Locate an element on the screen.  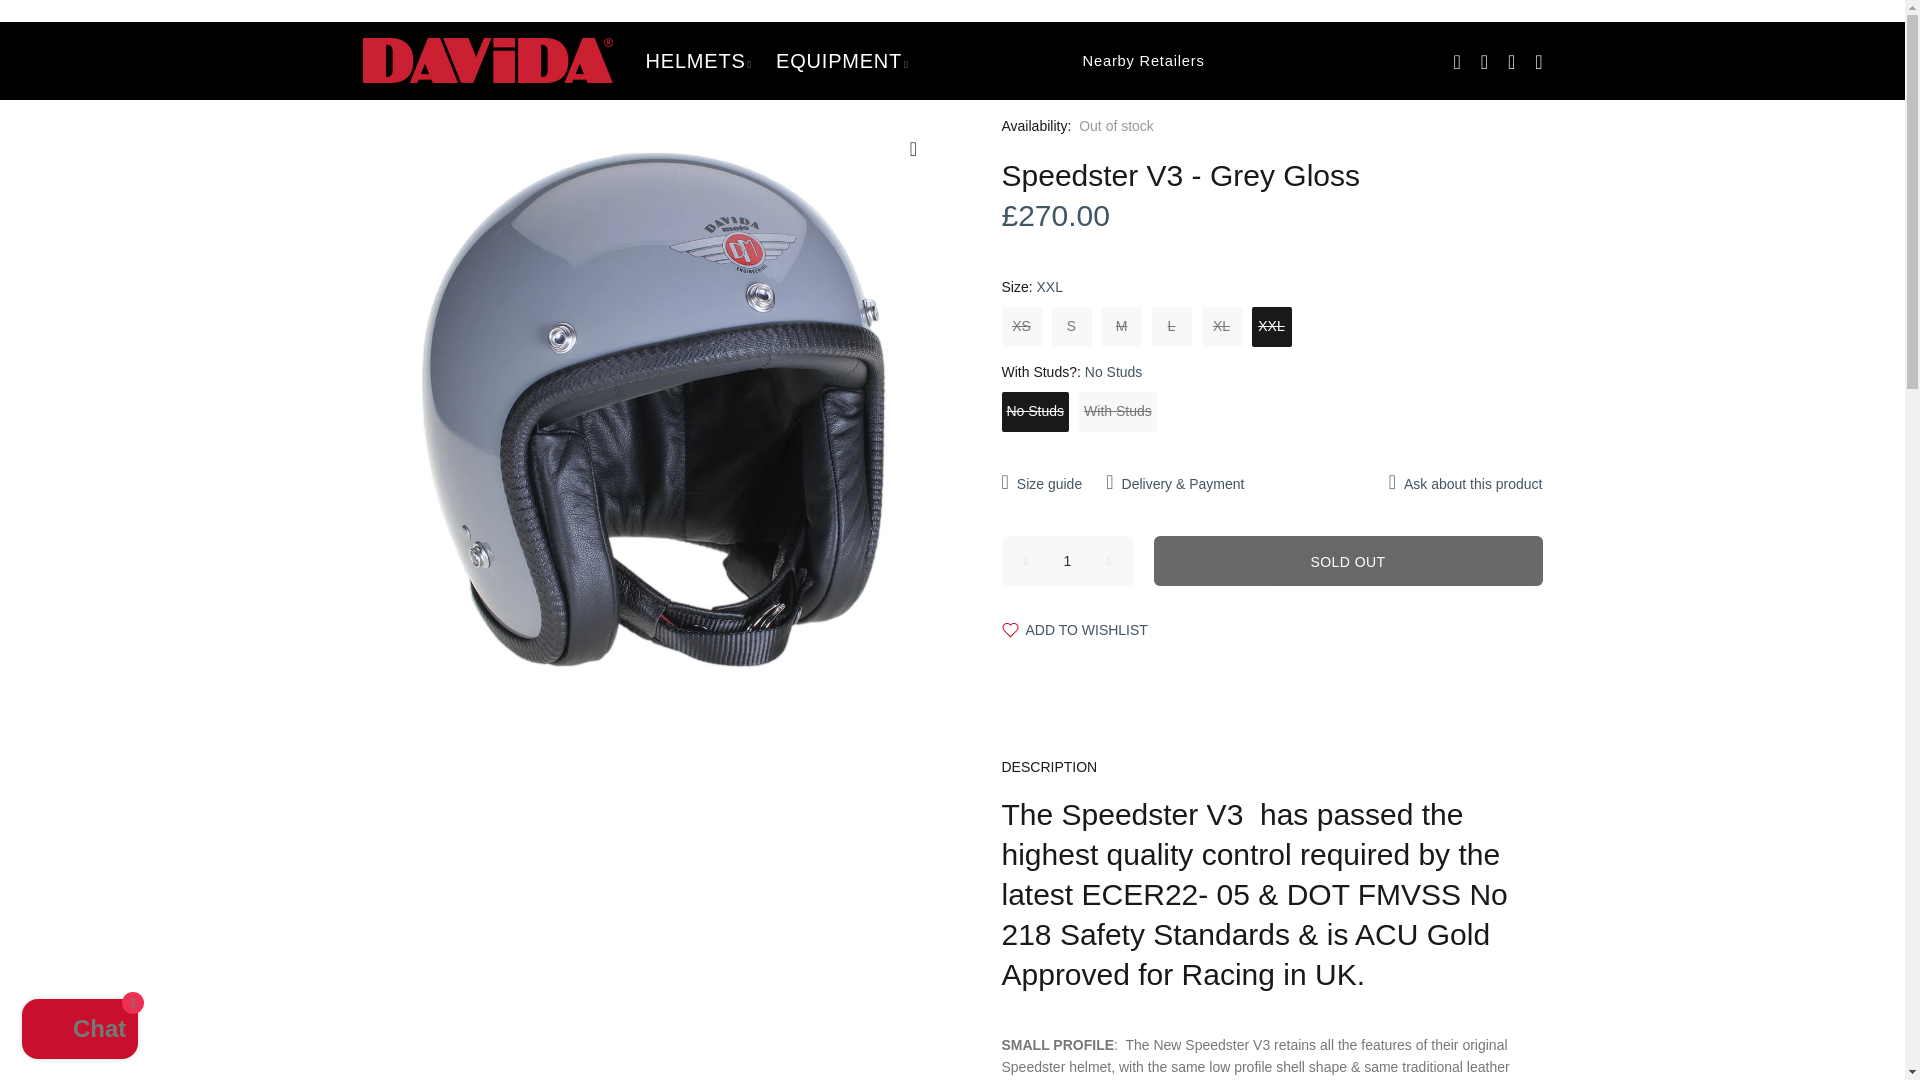
EQUIPMENT is located at coordinates (842, 60).